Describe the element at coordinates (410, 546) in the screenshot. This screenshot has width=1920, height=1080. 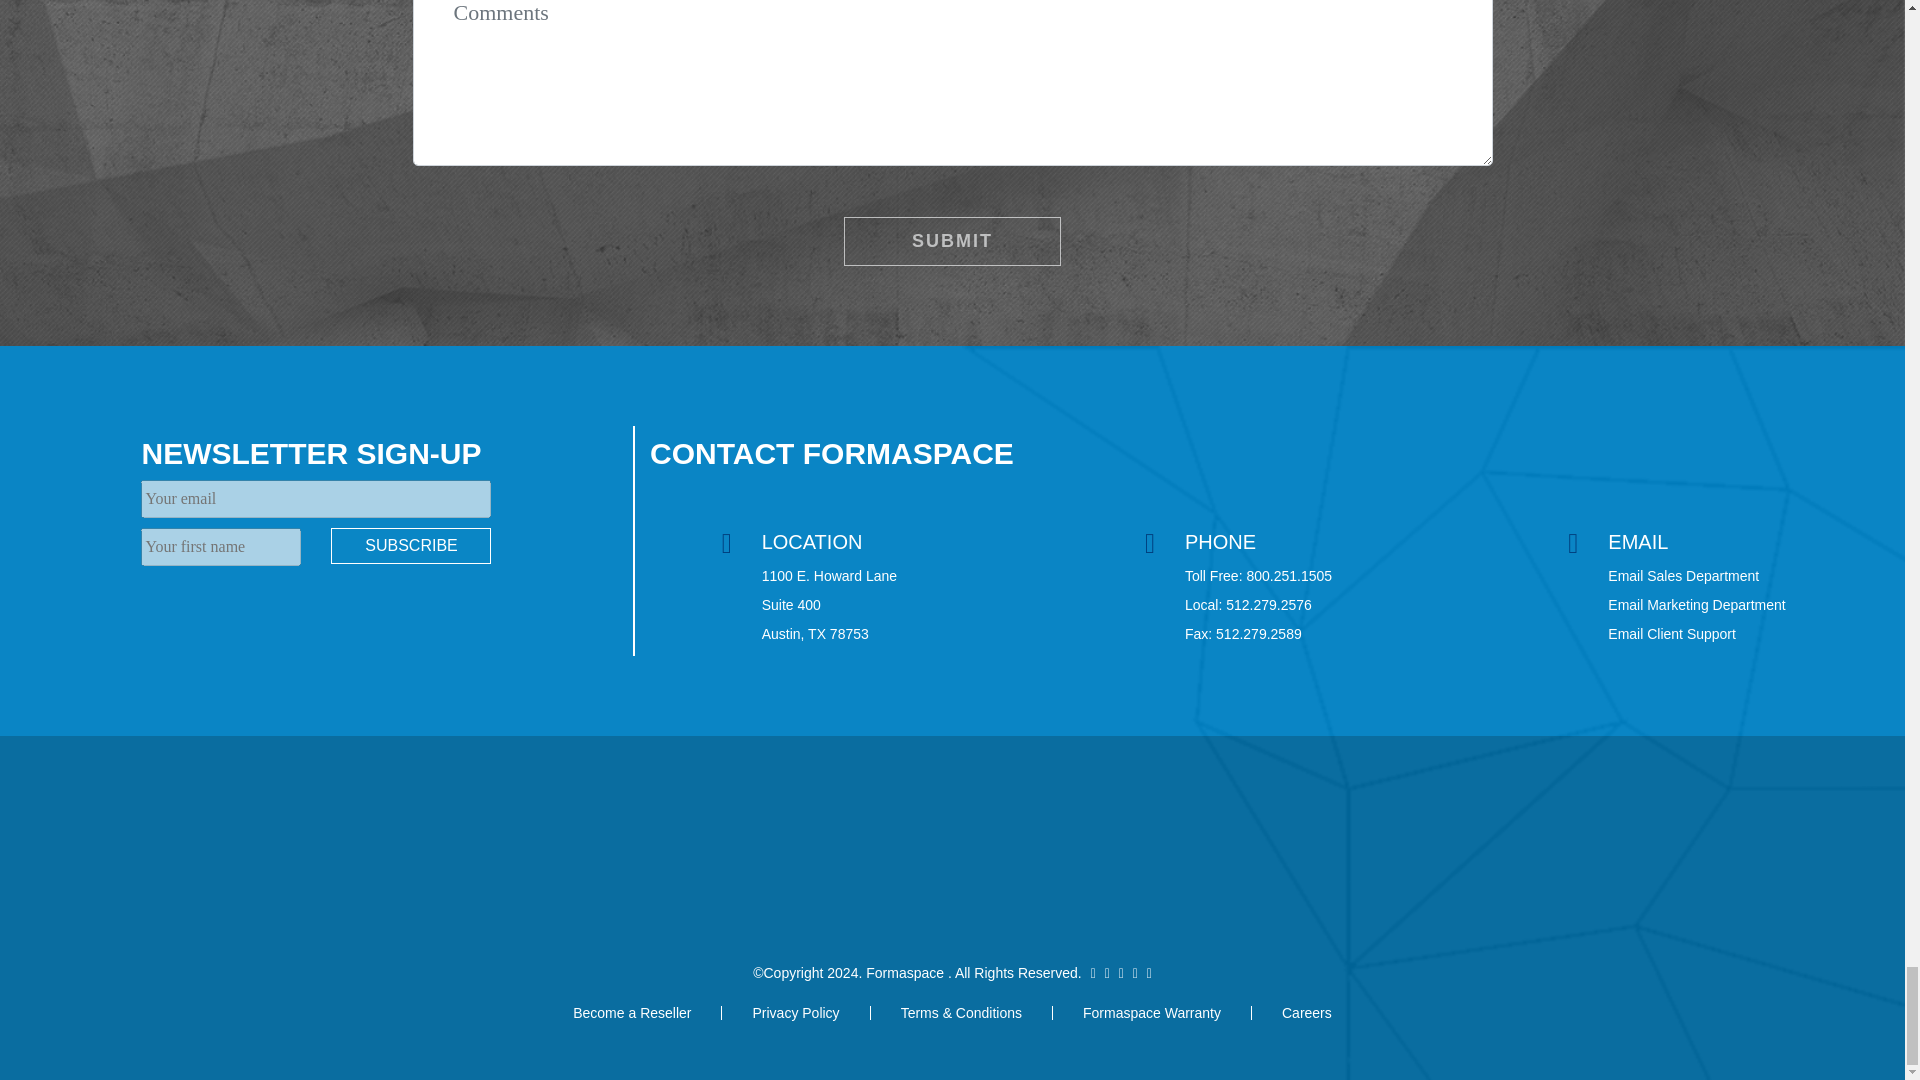
I see `Subscribe` at that location.